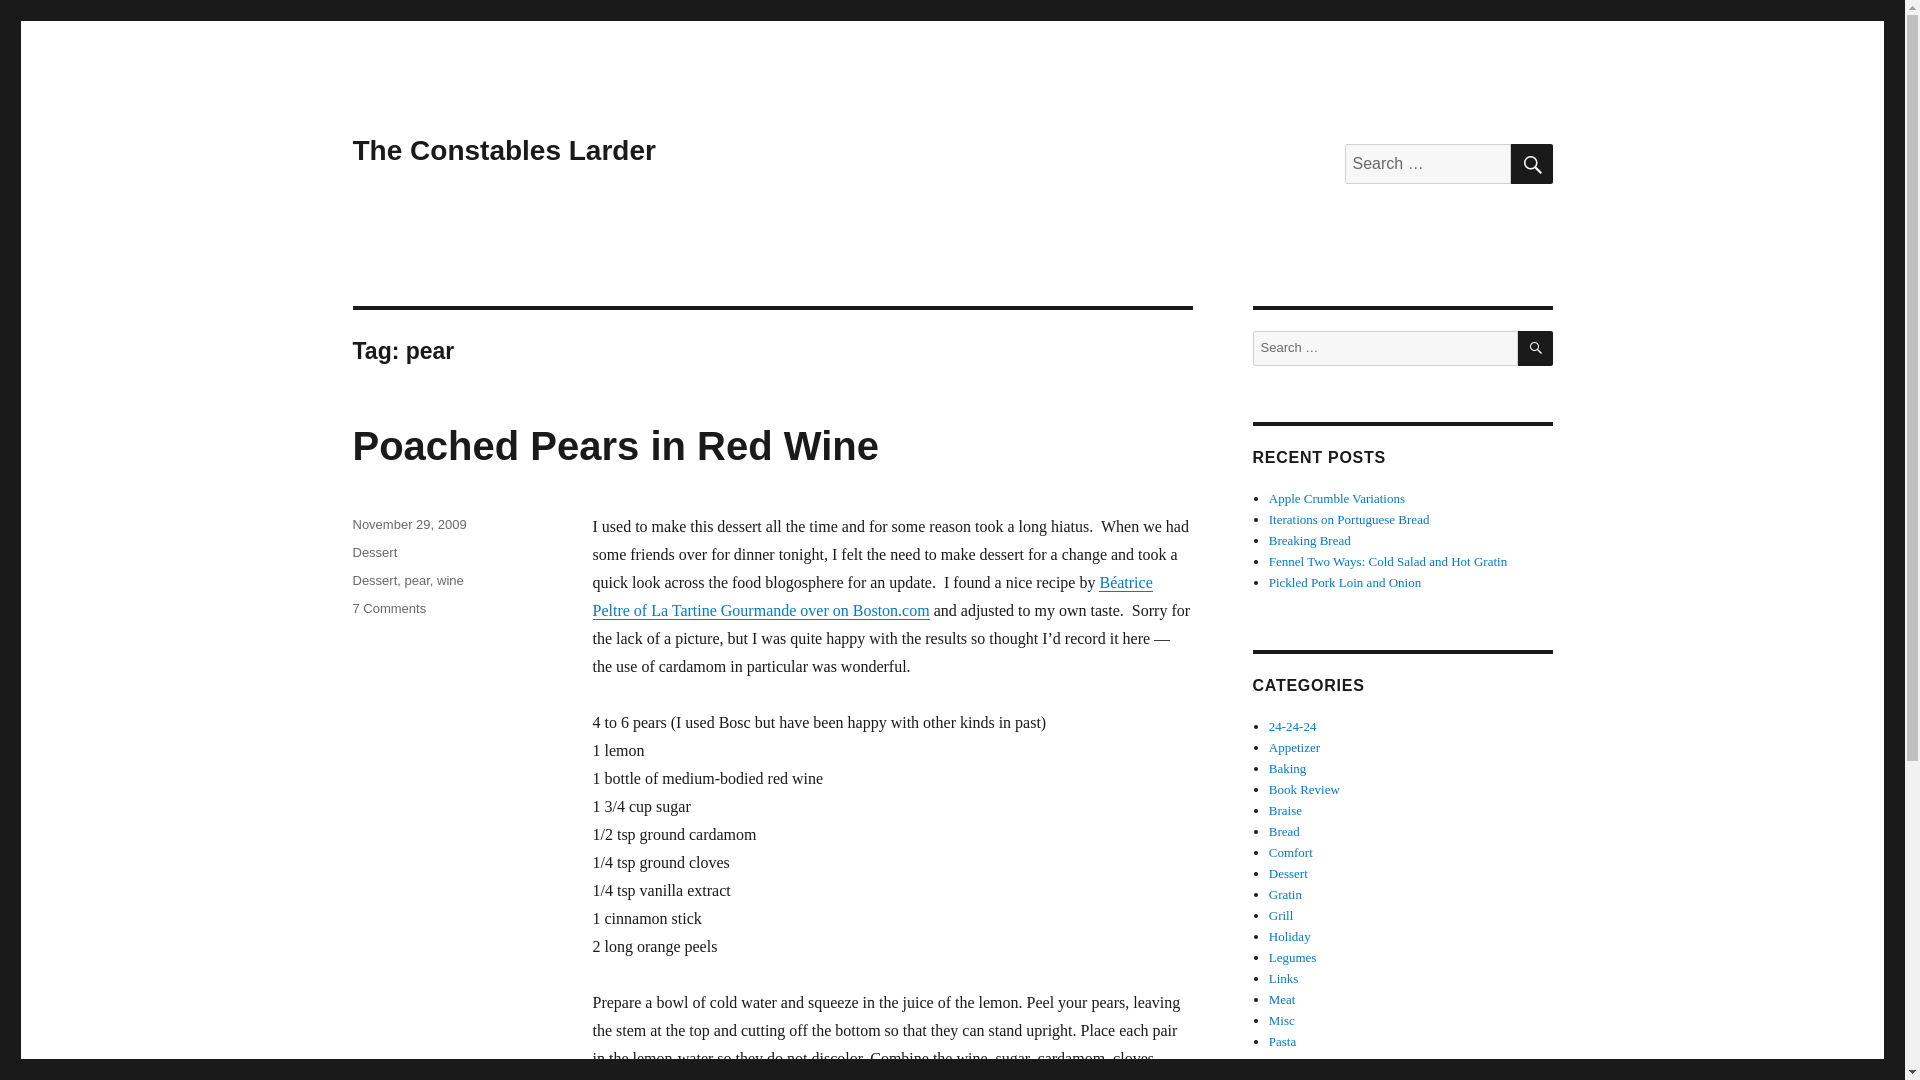 This screenshot has height=1080, width=1920. I want to click on Gratin, so click(1285, 894).